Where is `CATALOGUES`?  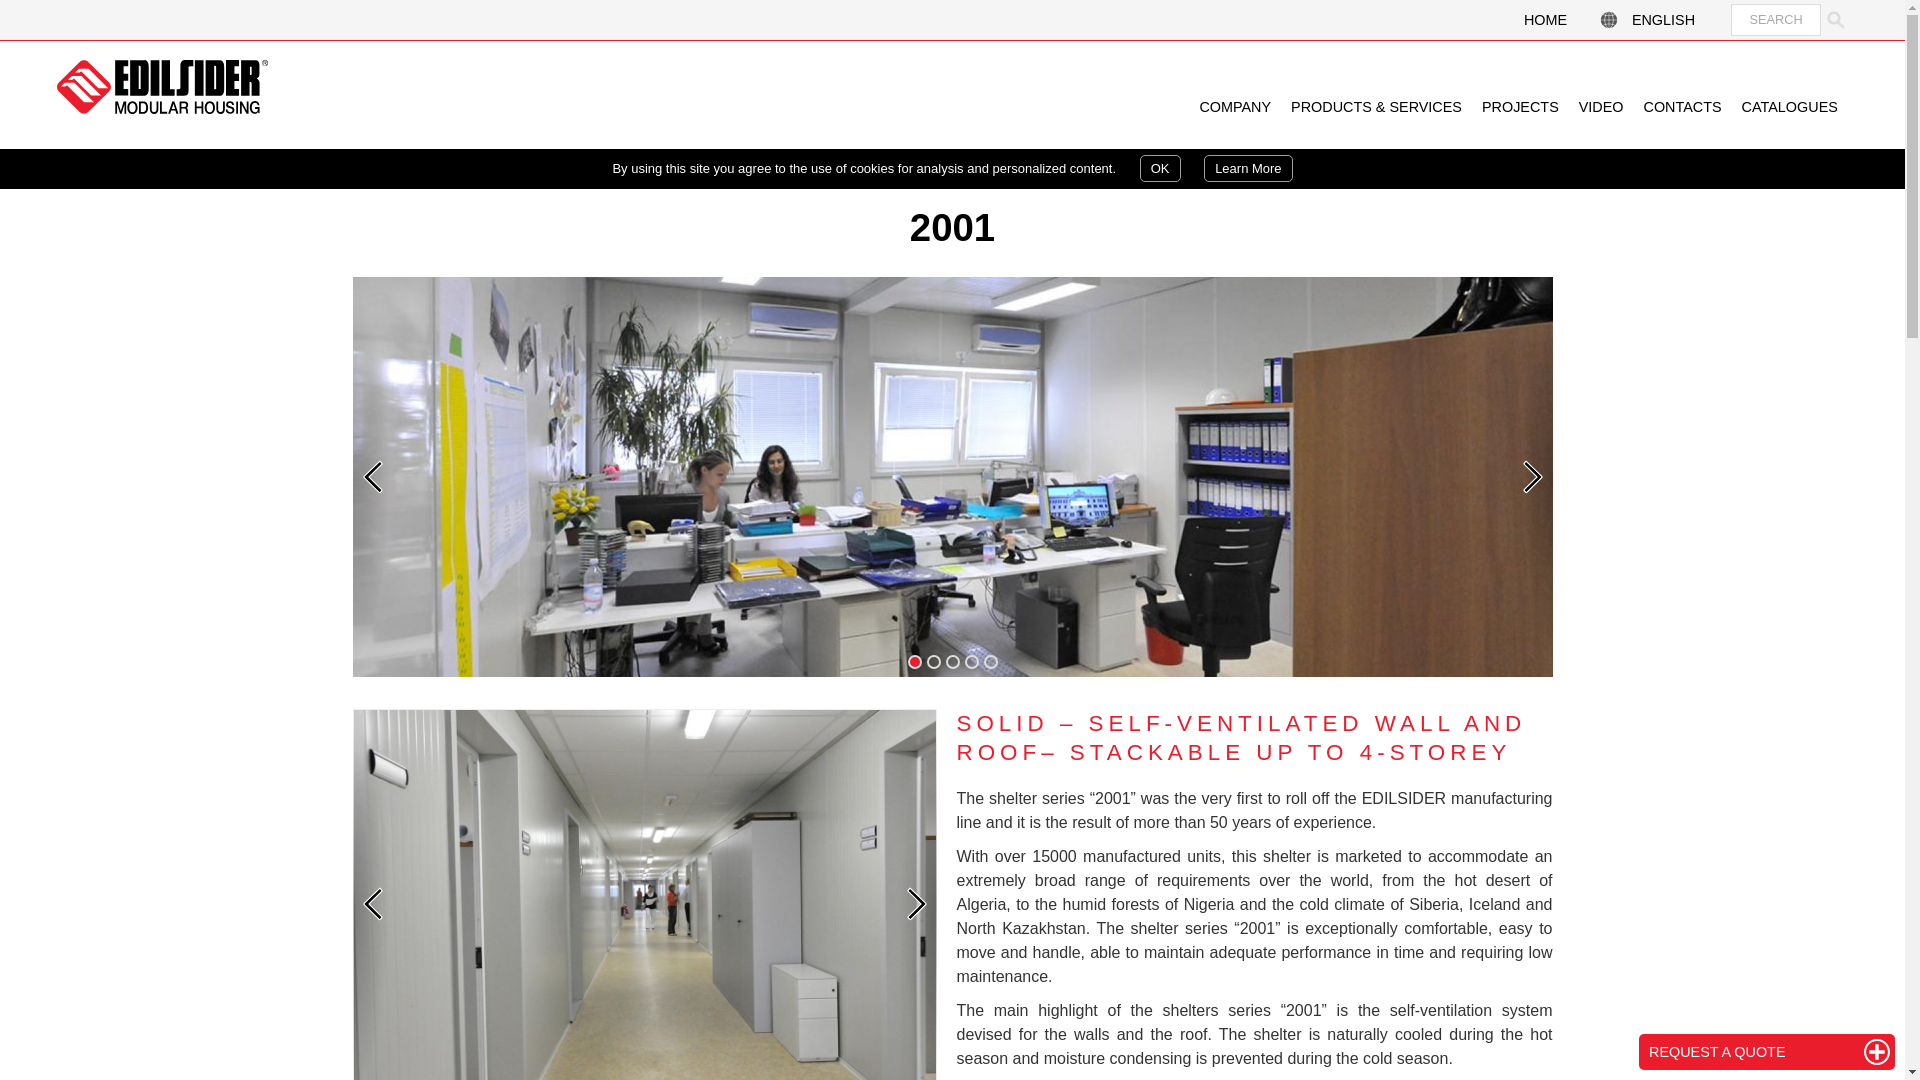
CATALOGUES is located at coordinates (1789, 107).